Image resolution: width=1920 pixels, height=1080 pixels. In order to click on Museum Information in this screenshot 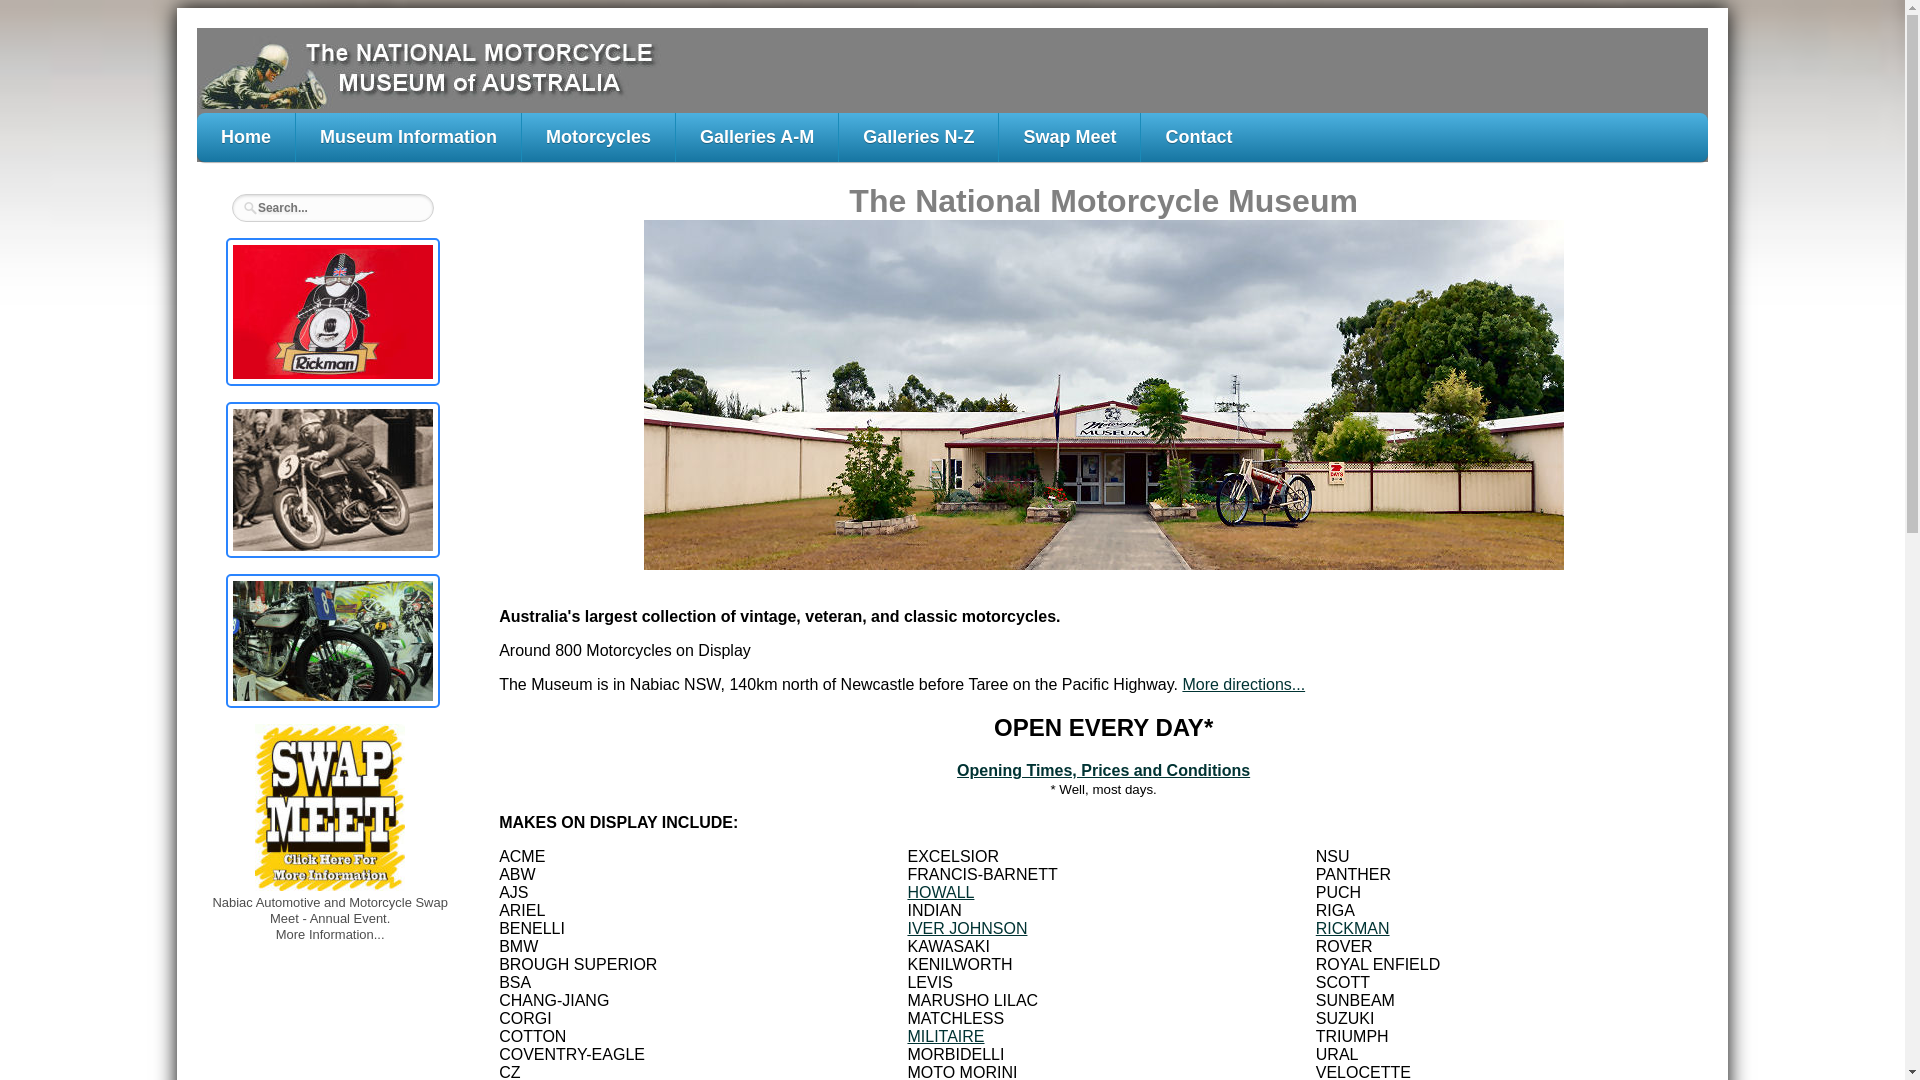, I will do `click(408, 138)`.